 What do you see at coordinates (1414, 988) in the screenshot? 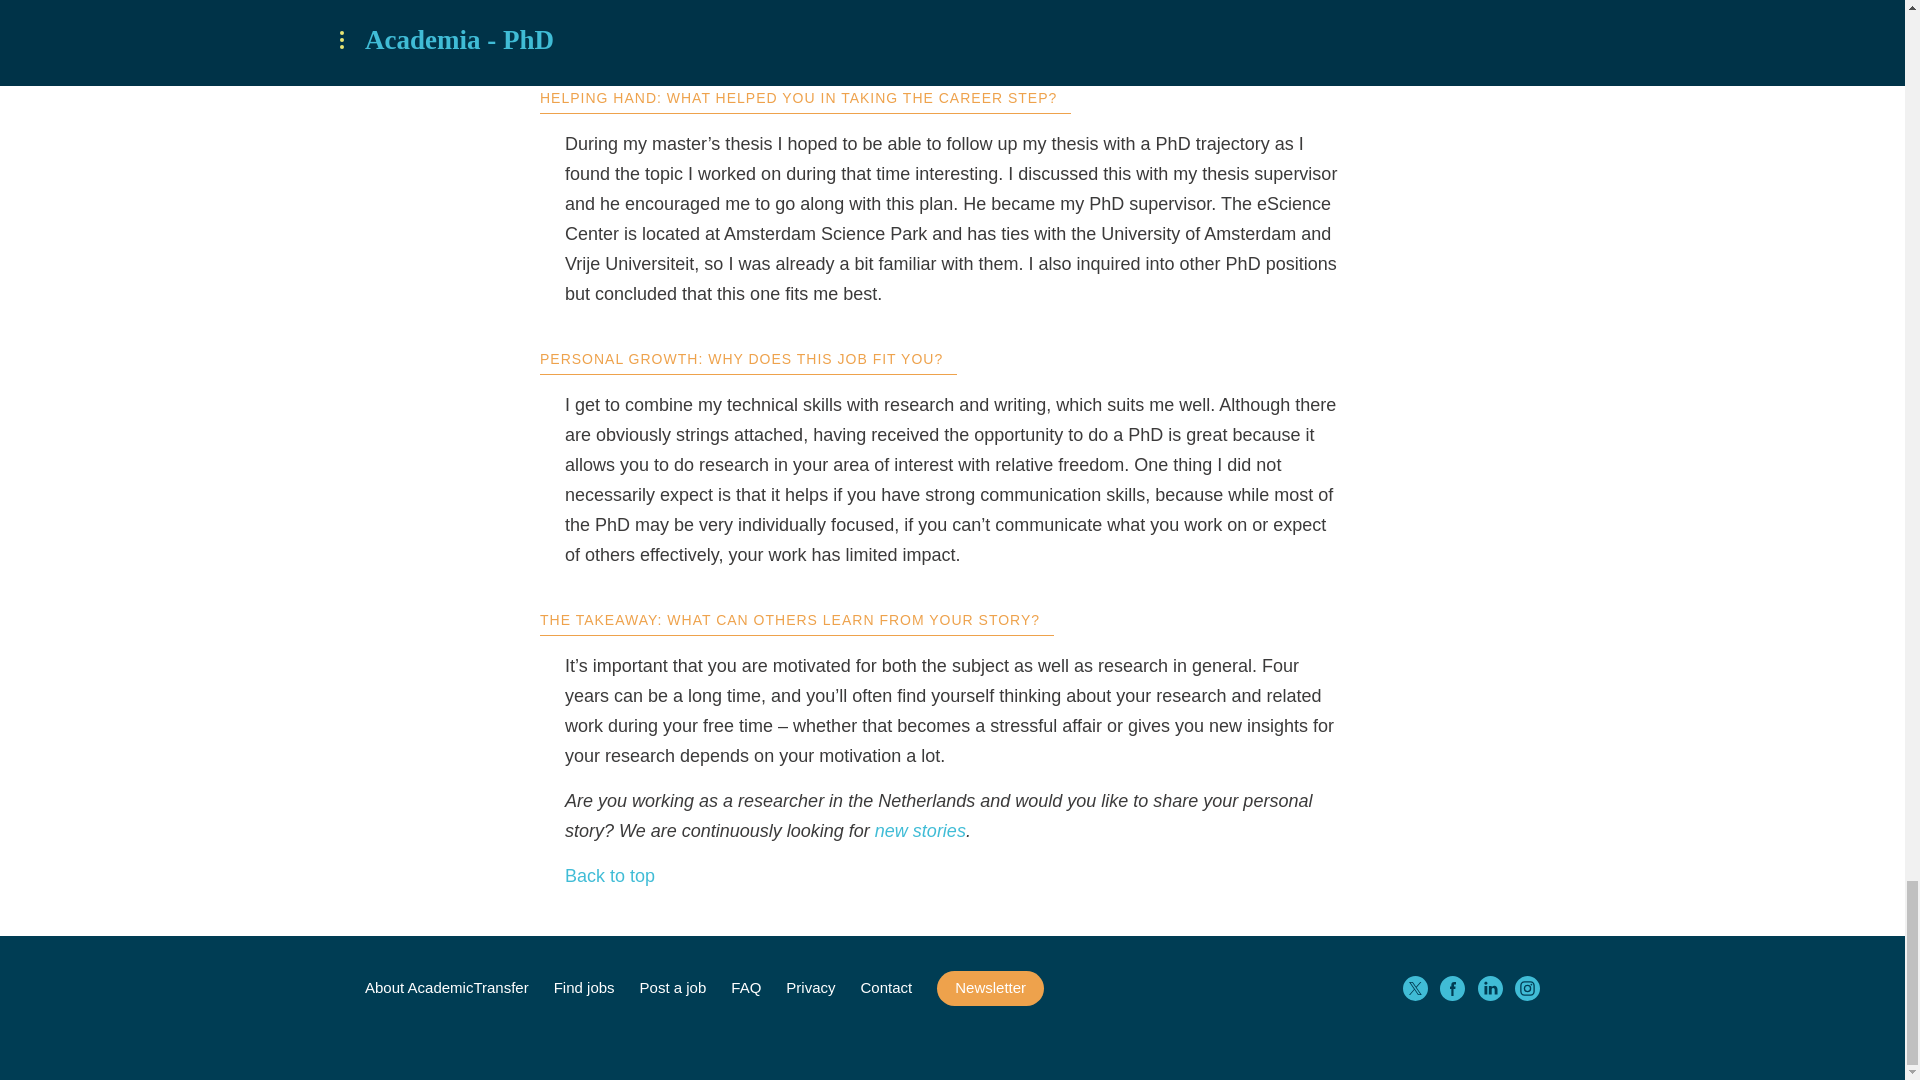
I see `X Logo` at bounding box center [1414, 988].